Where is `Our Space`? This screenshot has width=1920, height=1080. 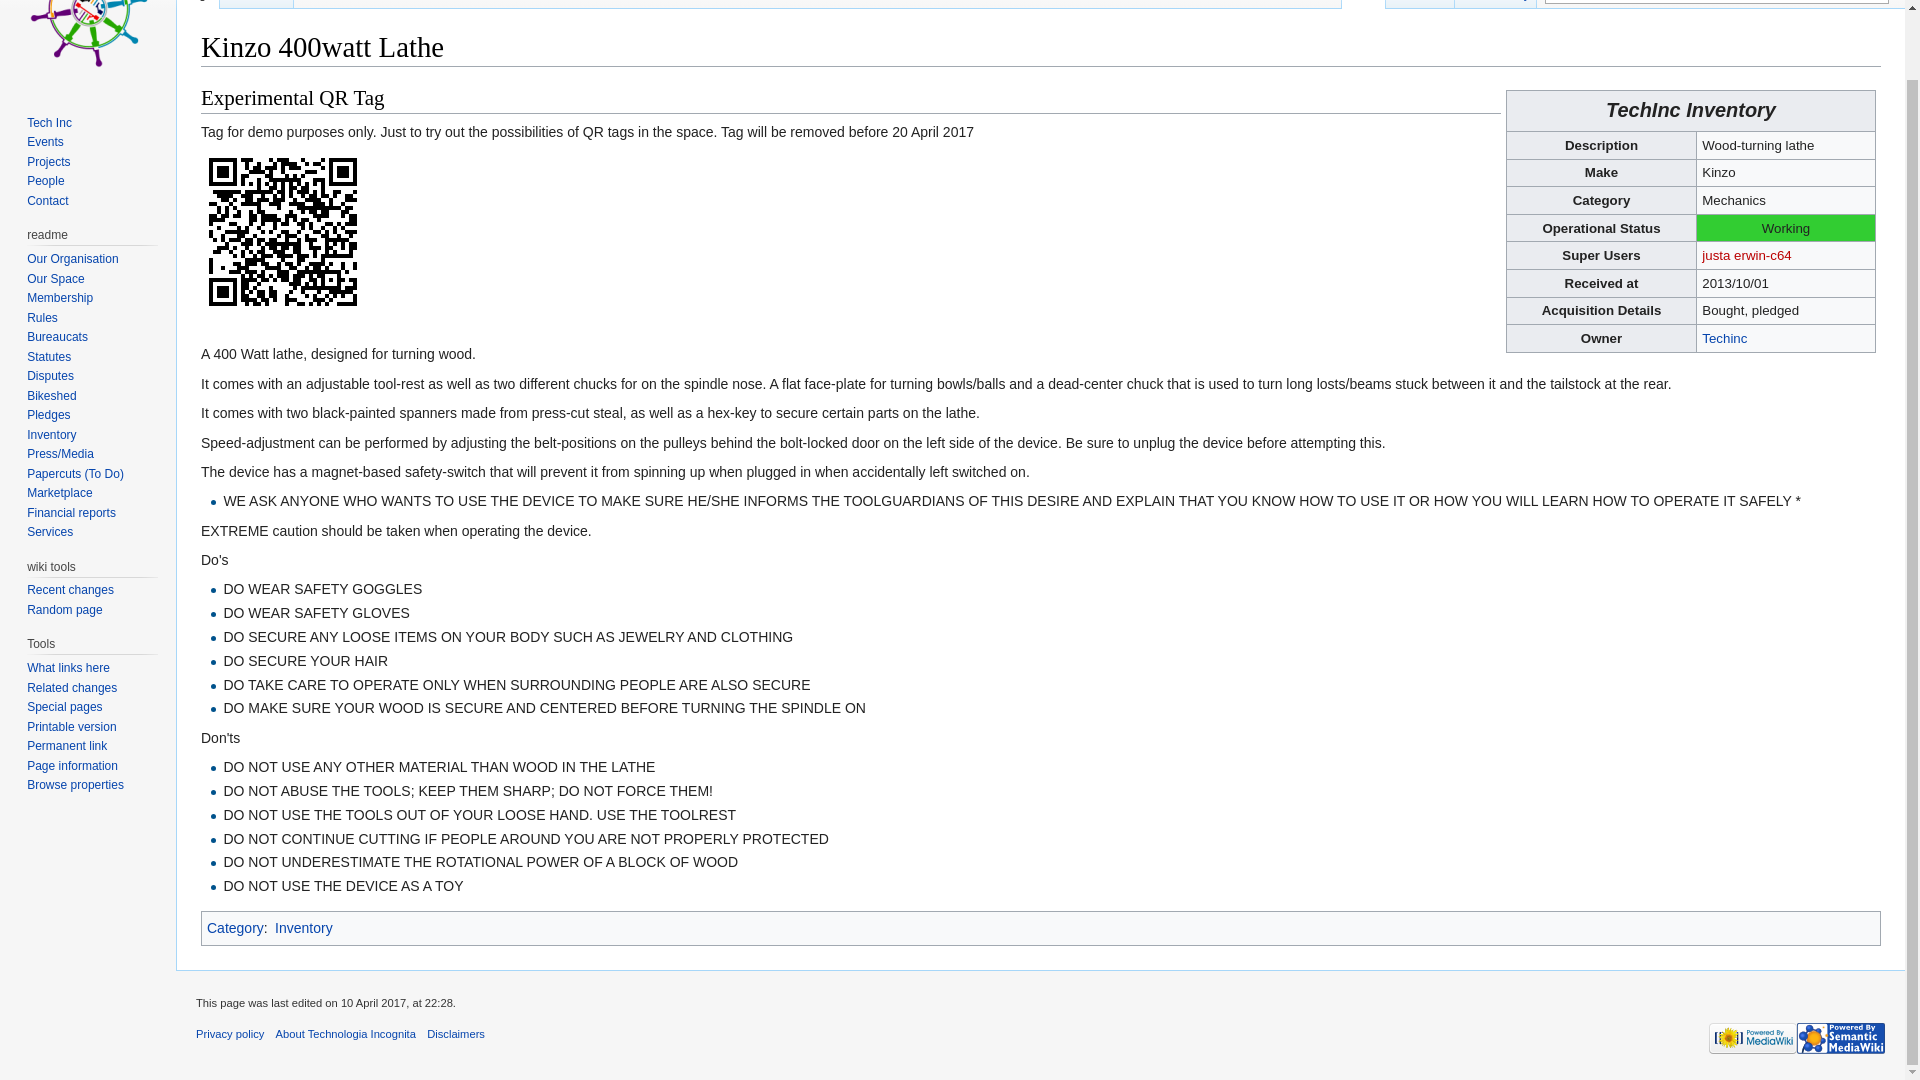
Our Space is located at coordinates (55, 279).